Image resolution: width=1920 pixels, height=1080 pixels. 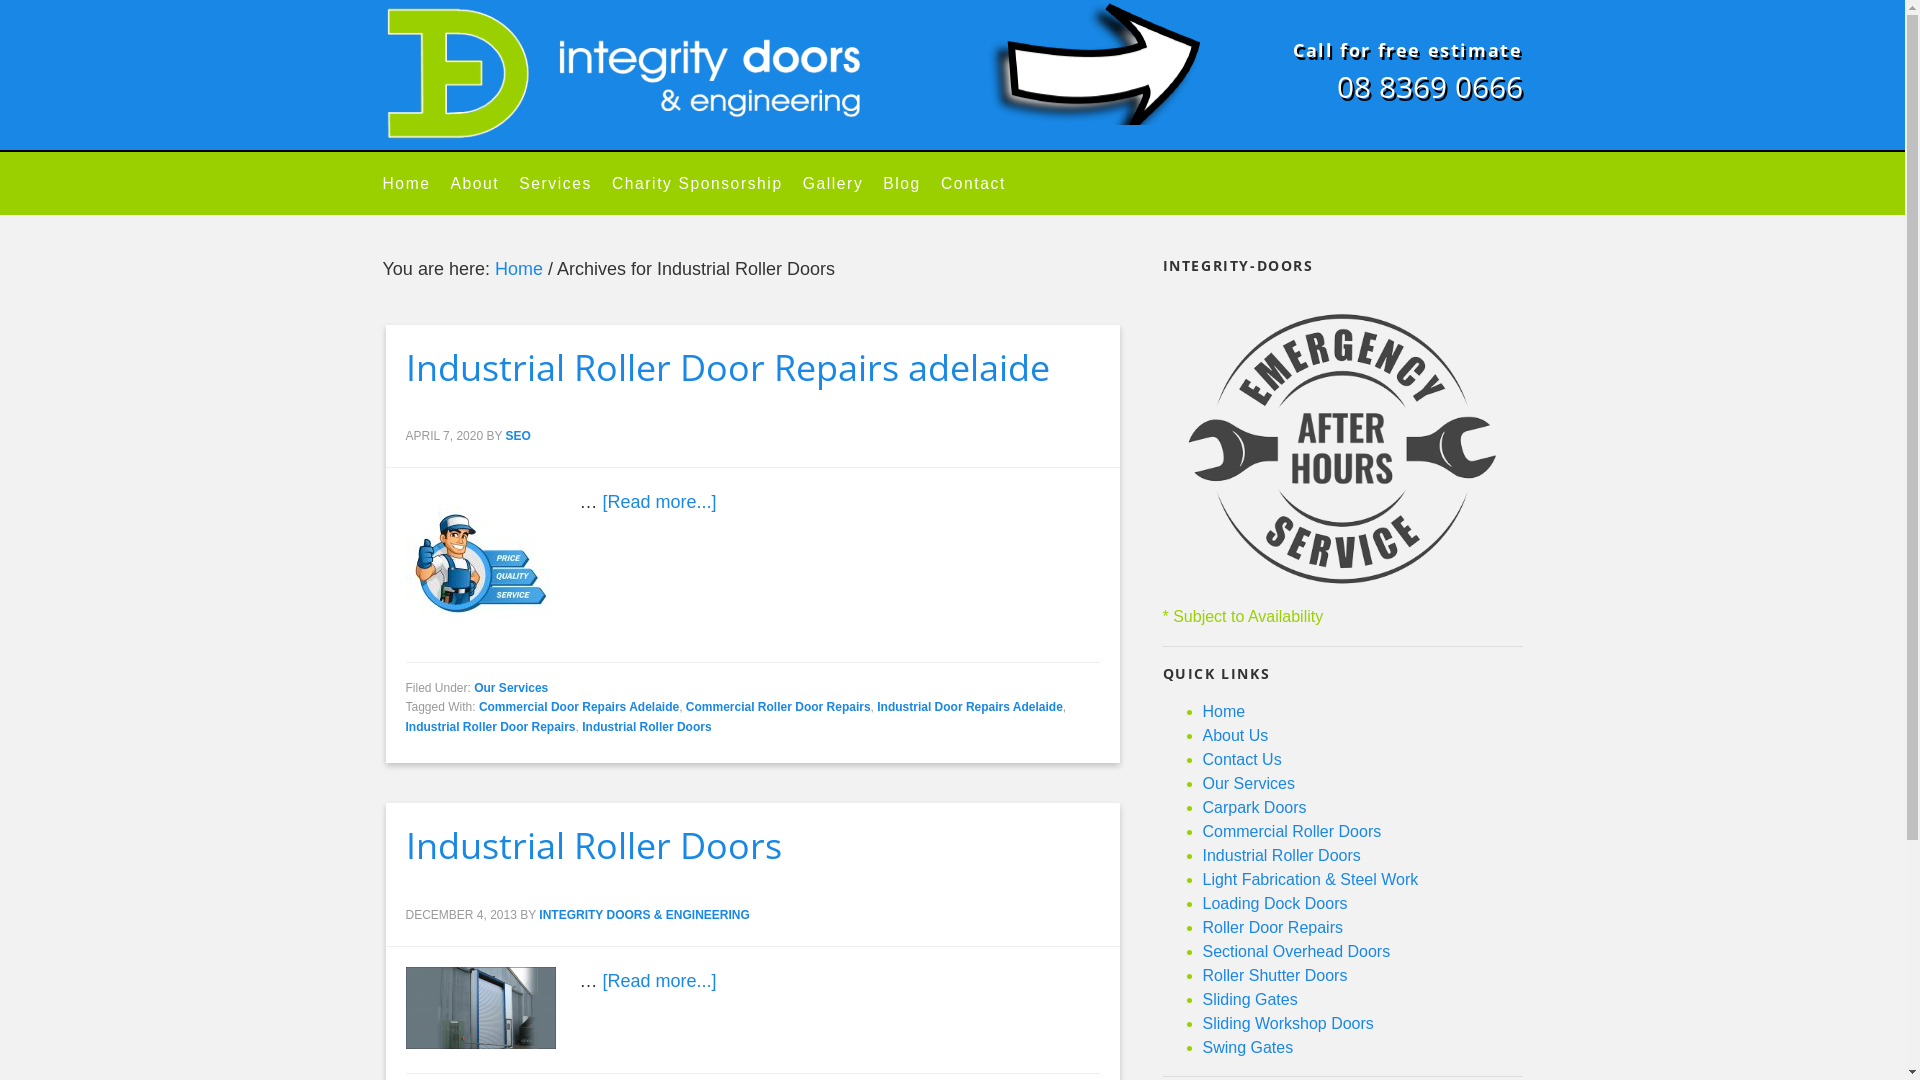 What do you see at coordinates (1296, 952) in the screenshot?
I see `Sectional Overhead Doors` at bounding box center [1296, 952].